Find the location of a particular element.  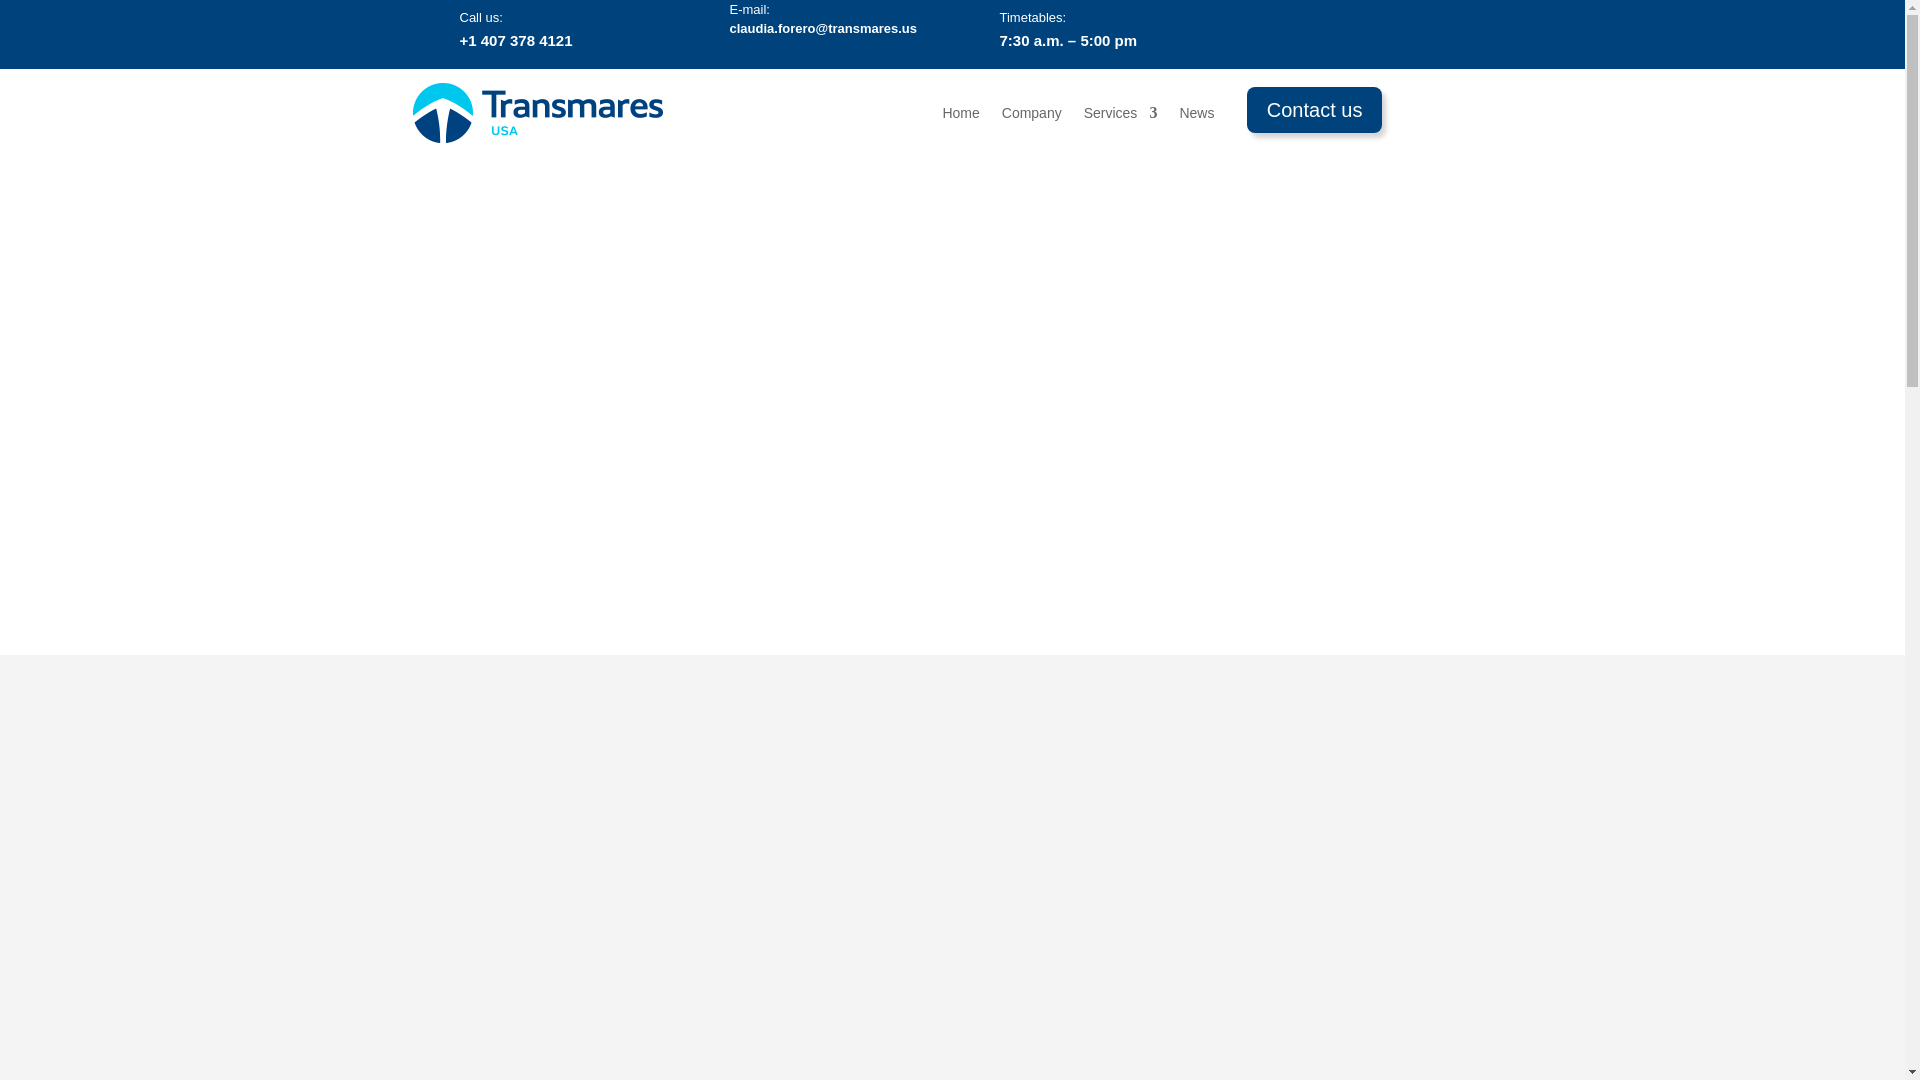

Contact us is located at coordinates (1314, 110).